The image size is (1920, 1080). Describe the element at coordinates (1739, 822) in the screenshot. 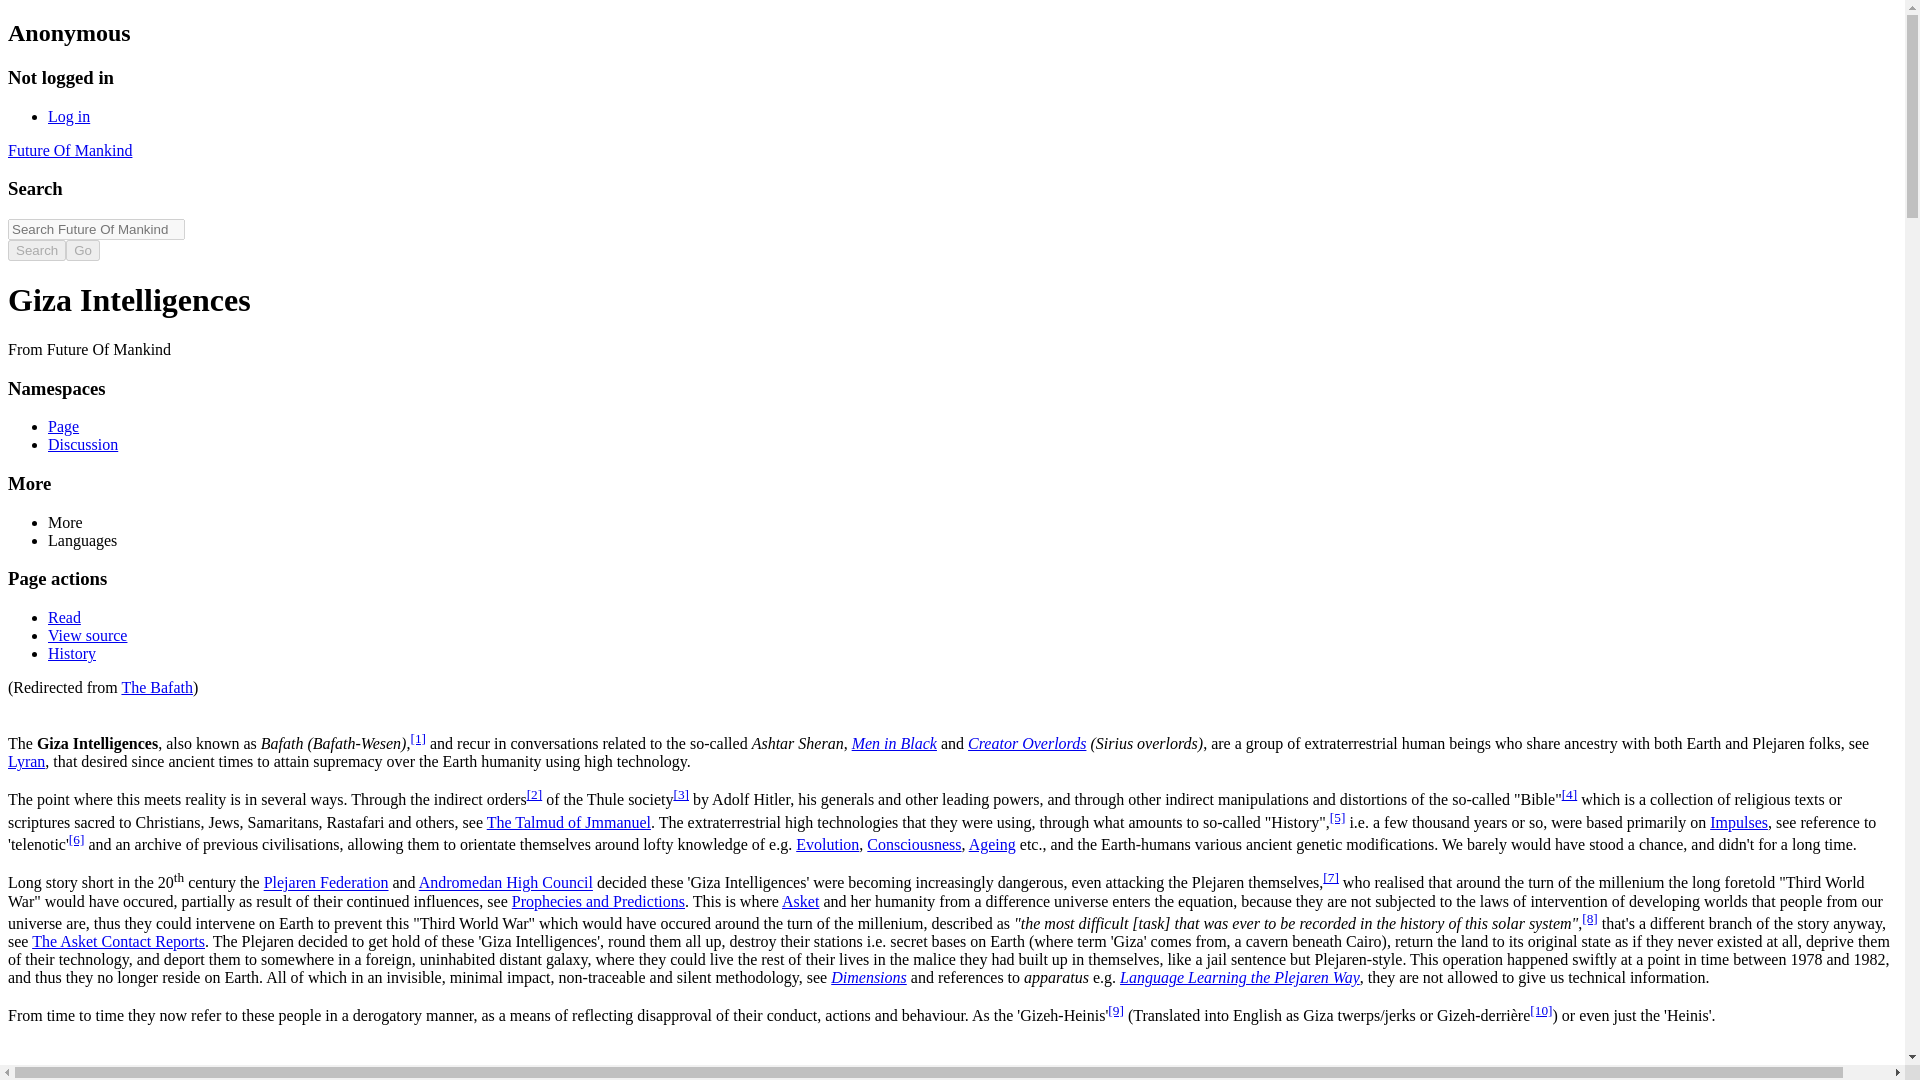

I see `Impulses` at that location.